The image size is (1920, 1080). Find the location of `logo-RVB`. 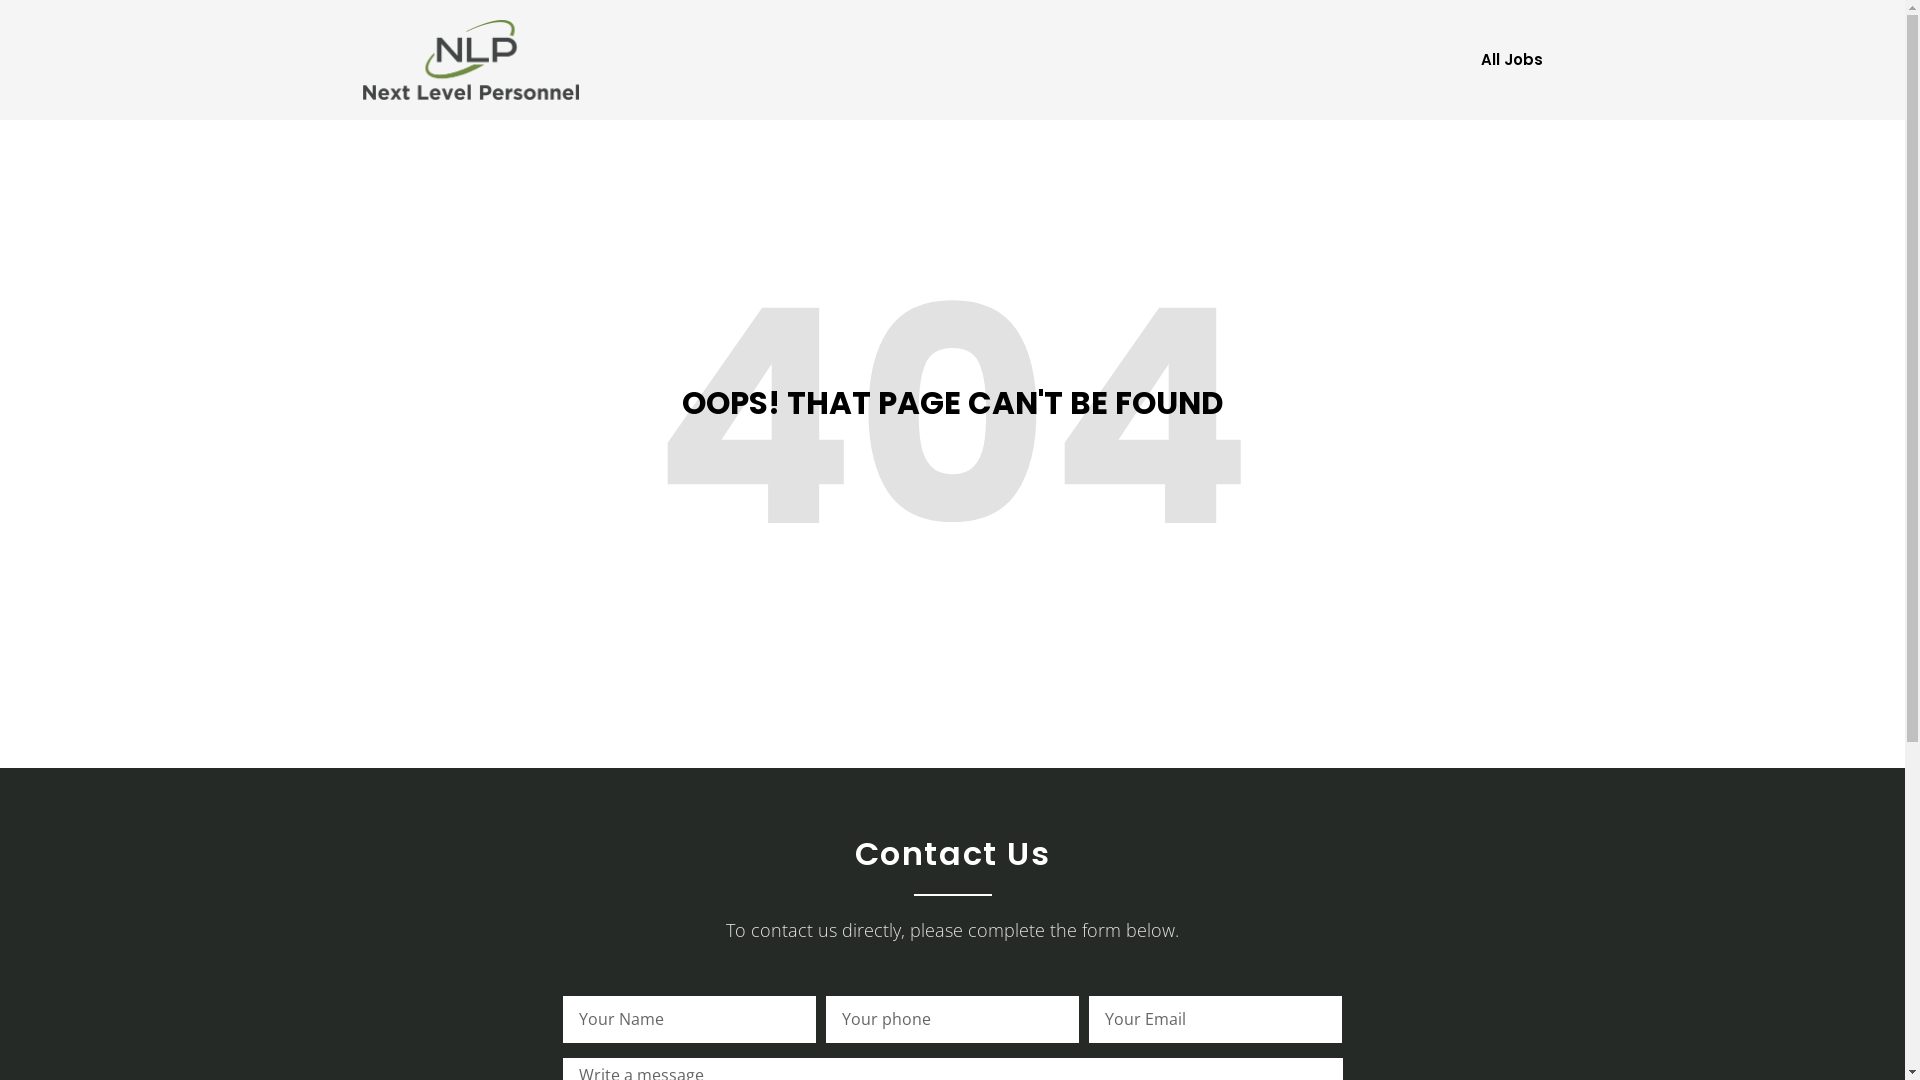

logo-RVB is located at coordinates (470, 60).